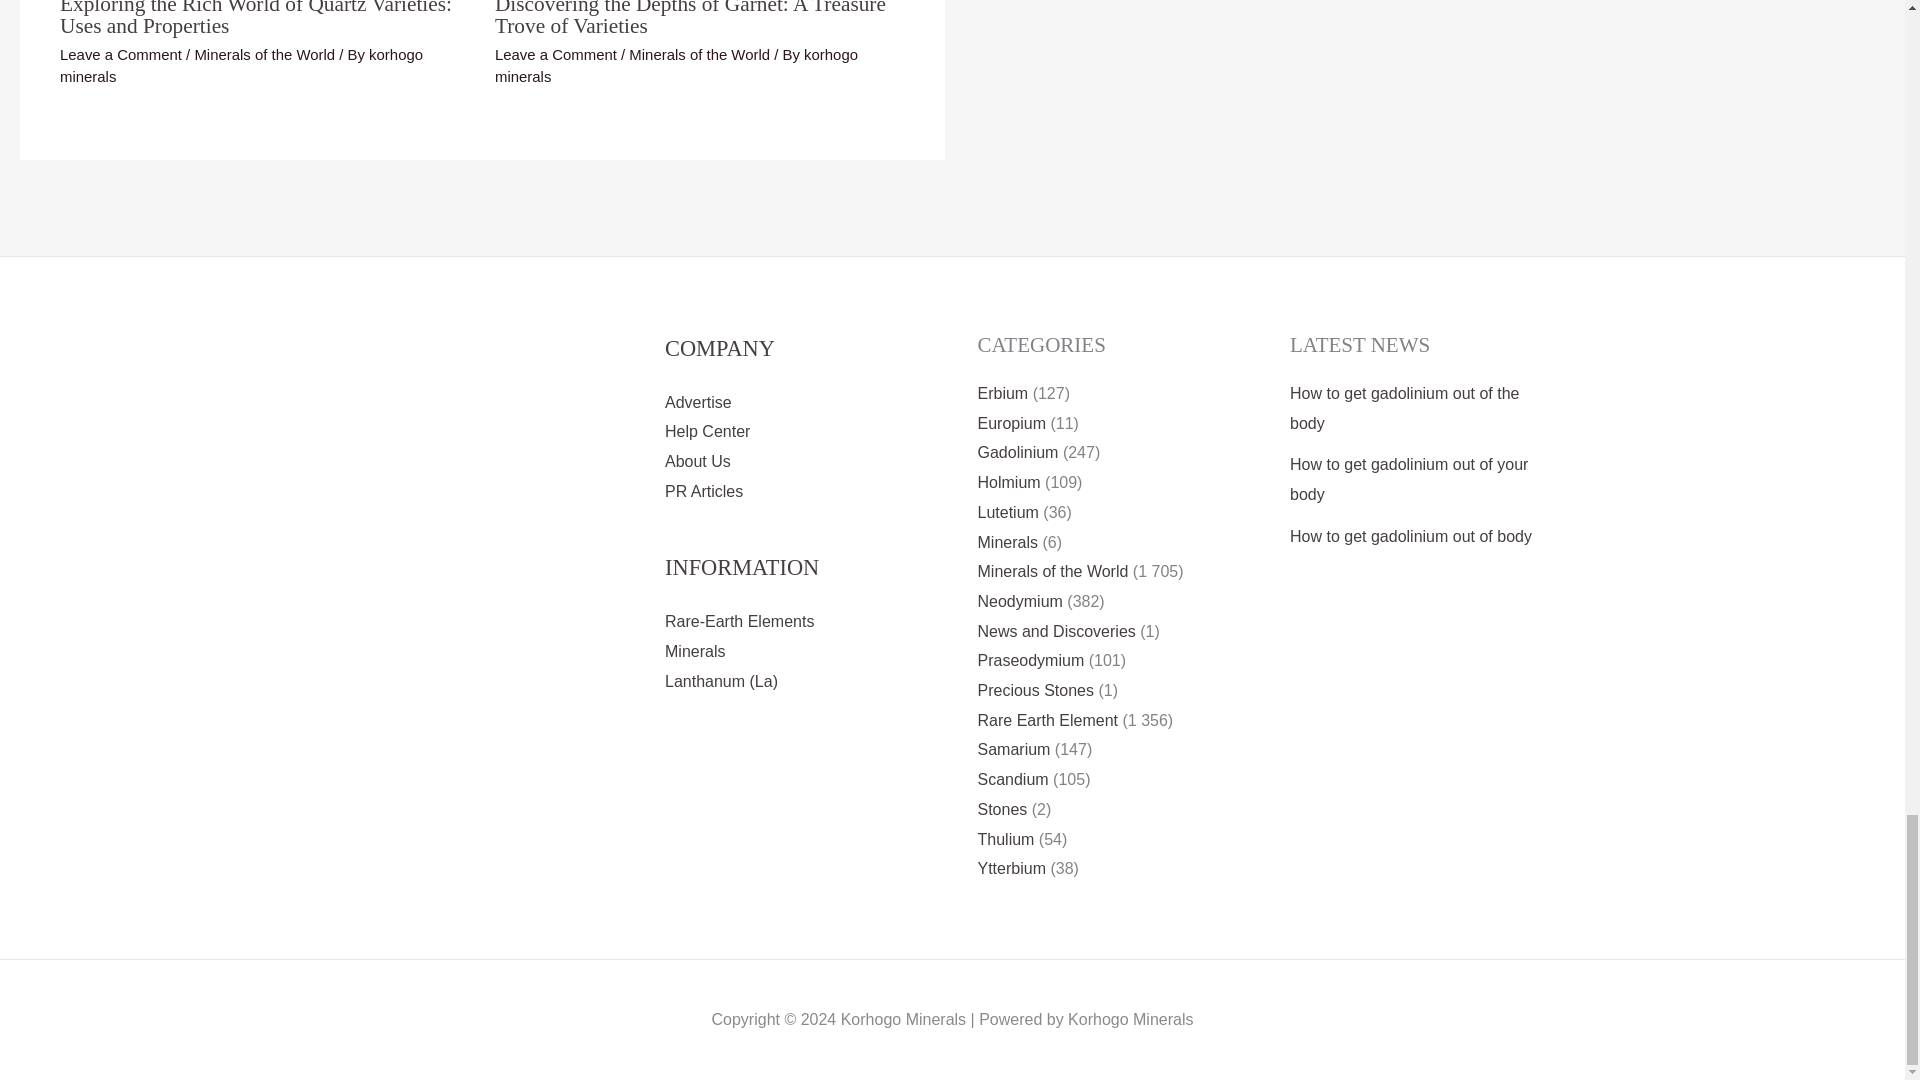  What do you see at coordinates (556, 54) in the screenshot?
I see `Leave a Comment` at bounding box center [556, 54].